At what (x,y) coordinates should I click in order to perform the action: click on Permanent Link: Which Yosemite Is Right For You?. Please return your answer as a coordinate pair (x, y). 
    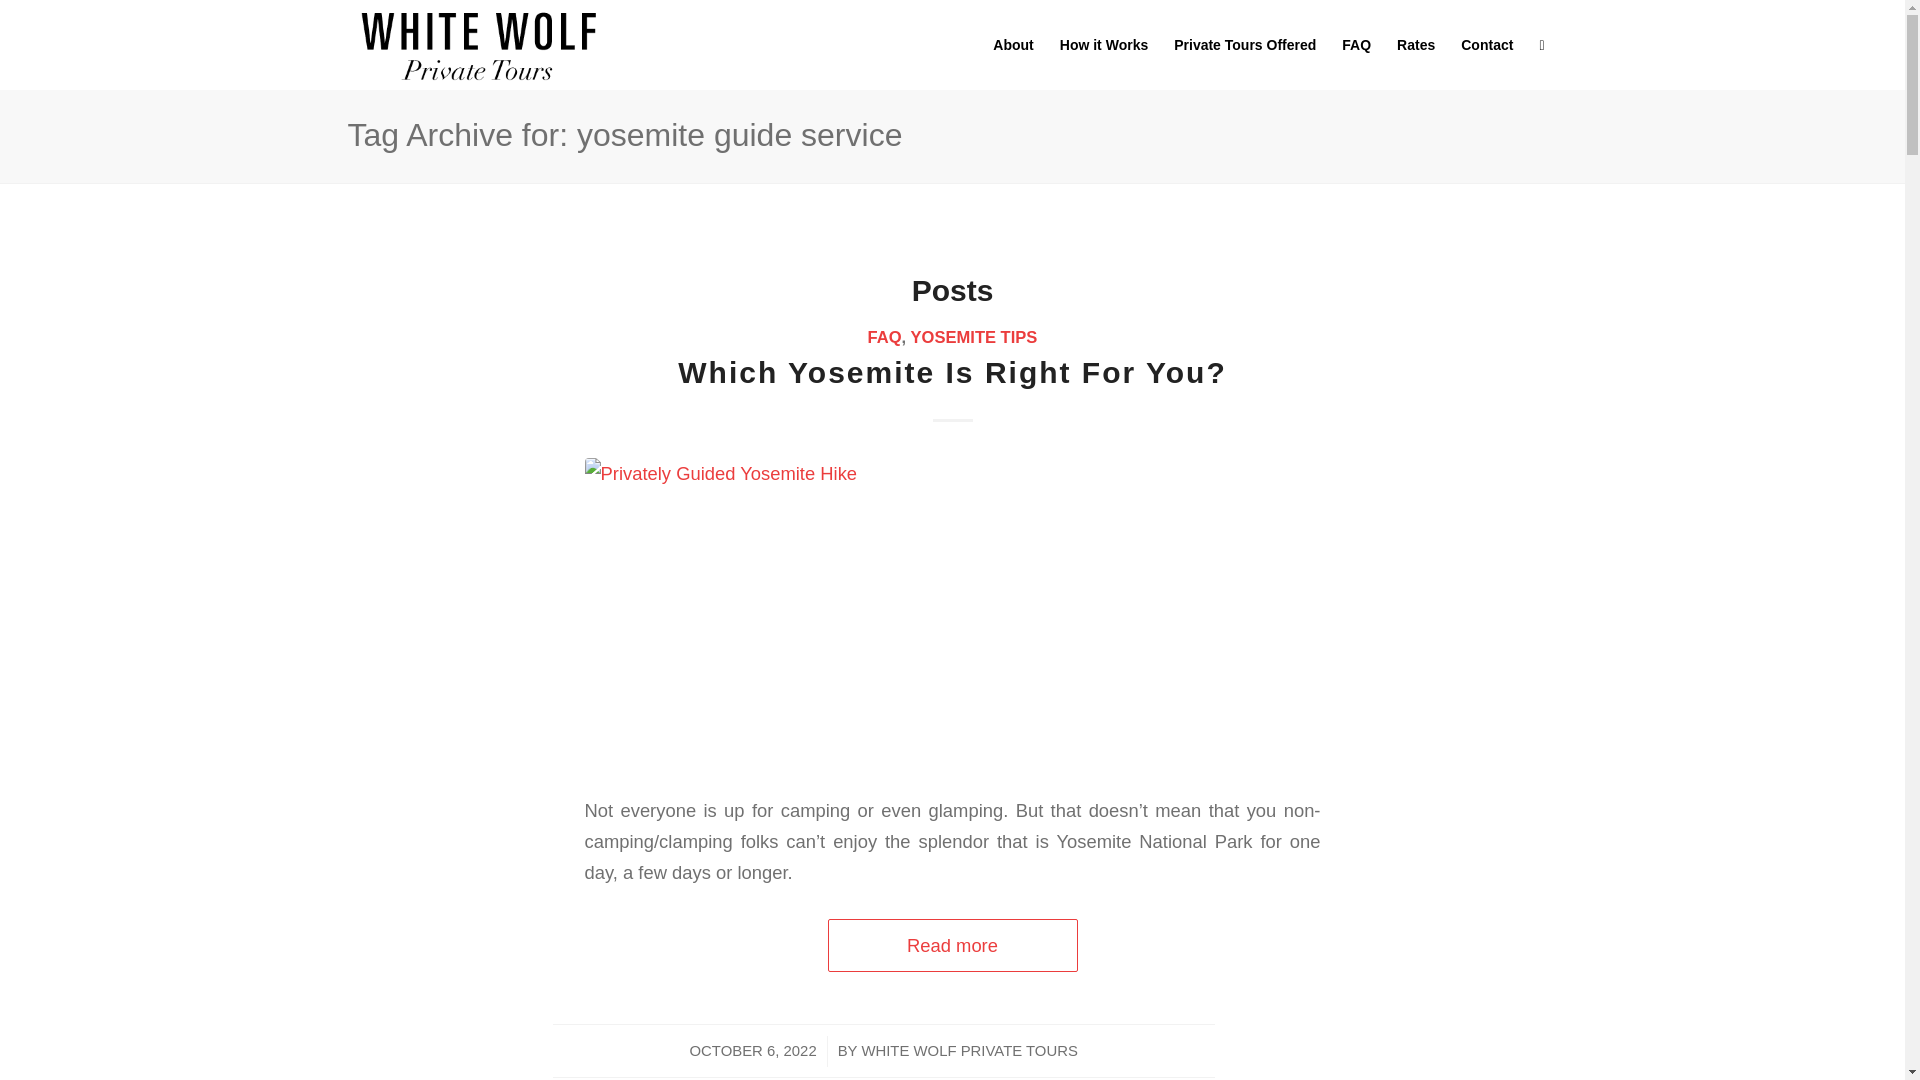
    Looking at the image, I should click on (952, 372).